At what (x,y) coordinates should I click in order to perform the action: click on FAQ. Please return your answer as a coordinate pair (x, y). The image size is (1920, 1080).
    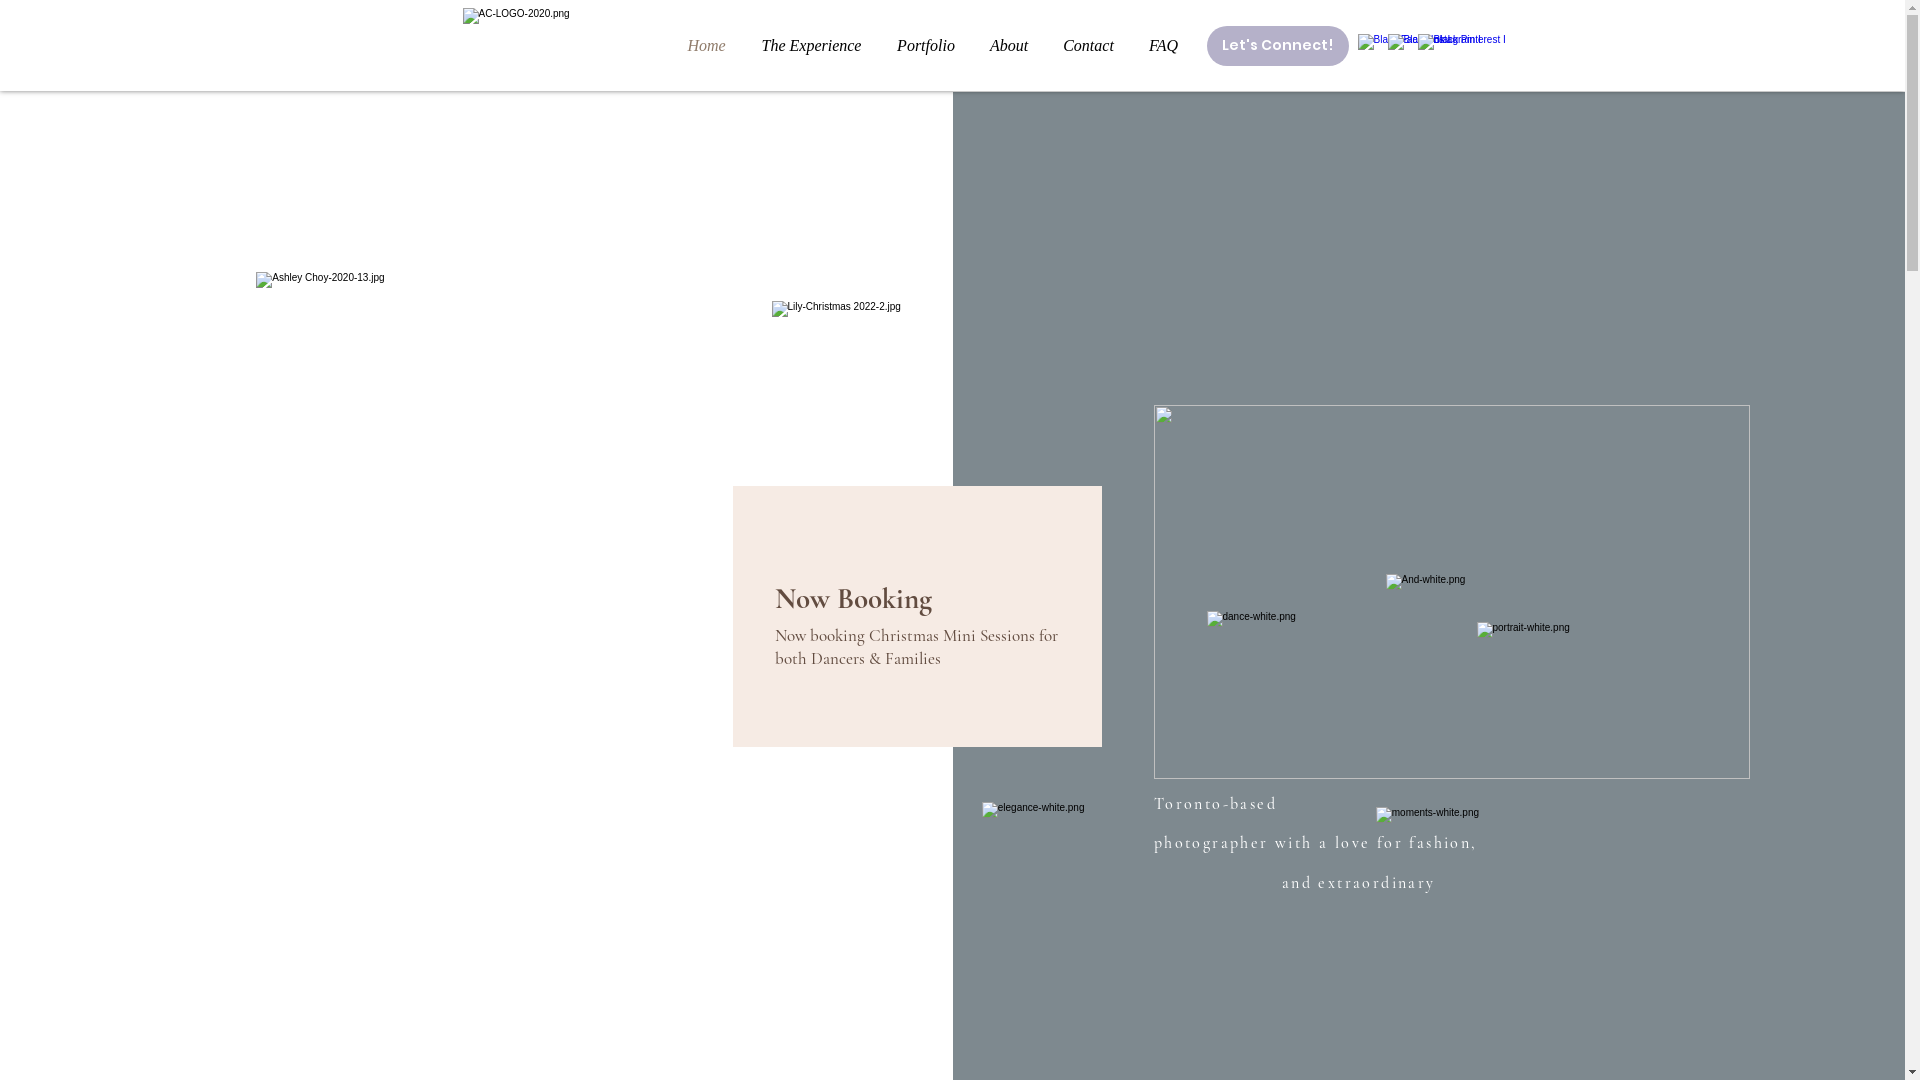
    Looking at the image, I should click on (1164, 46).